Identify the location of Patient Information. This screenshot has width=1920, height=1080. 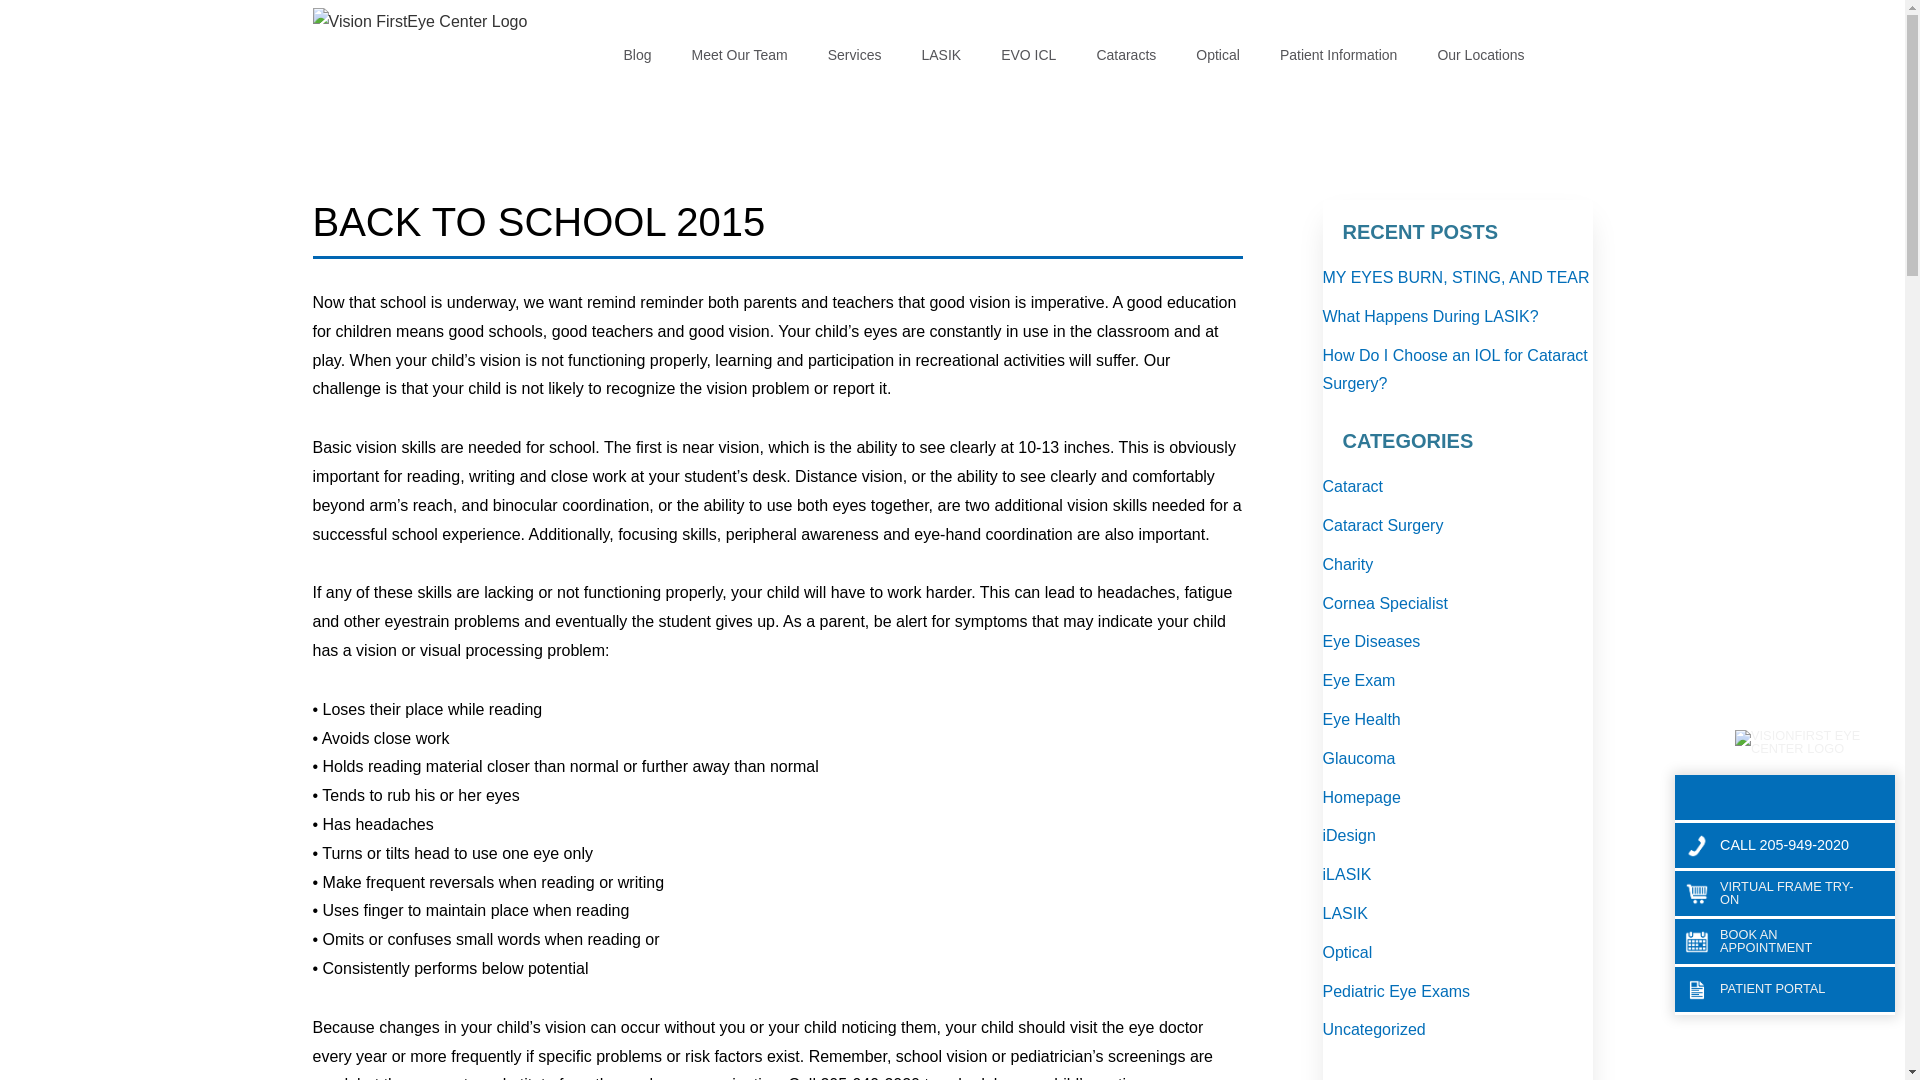
(1338, 55).